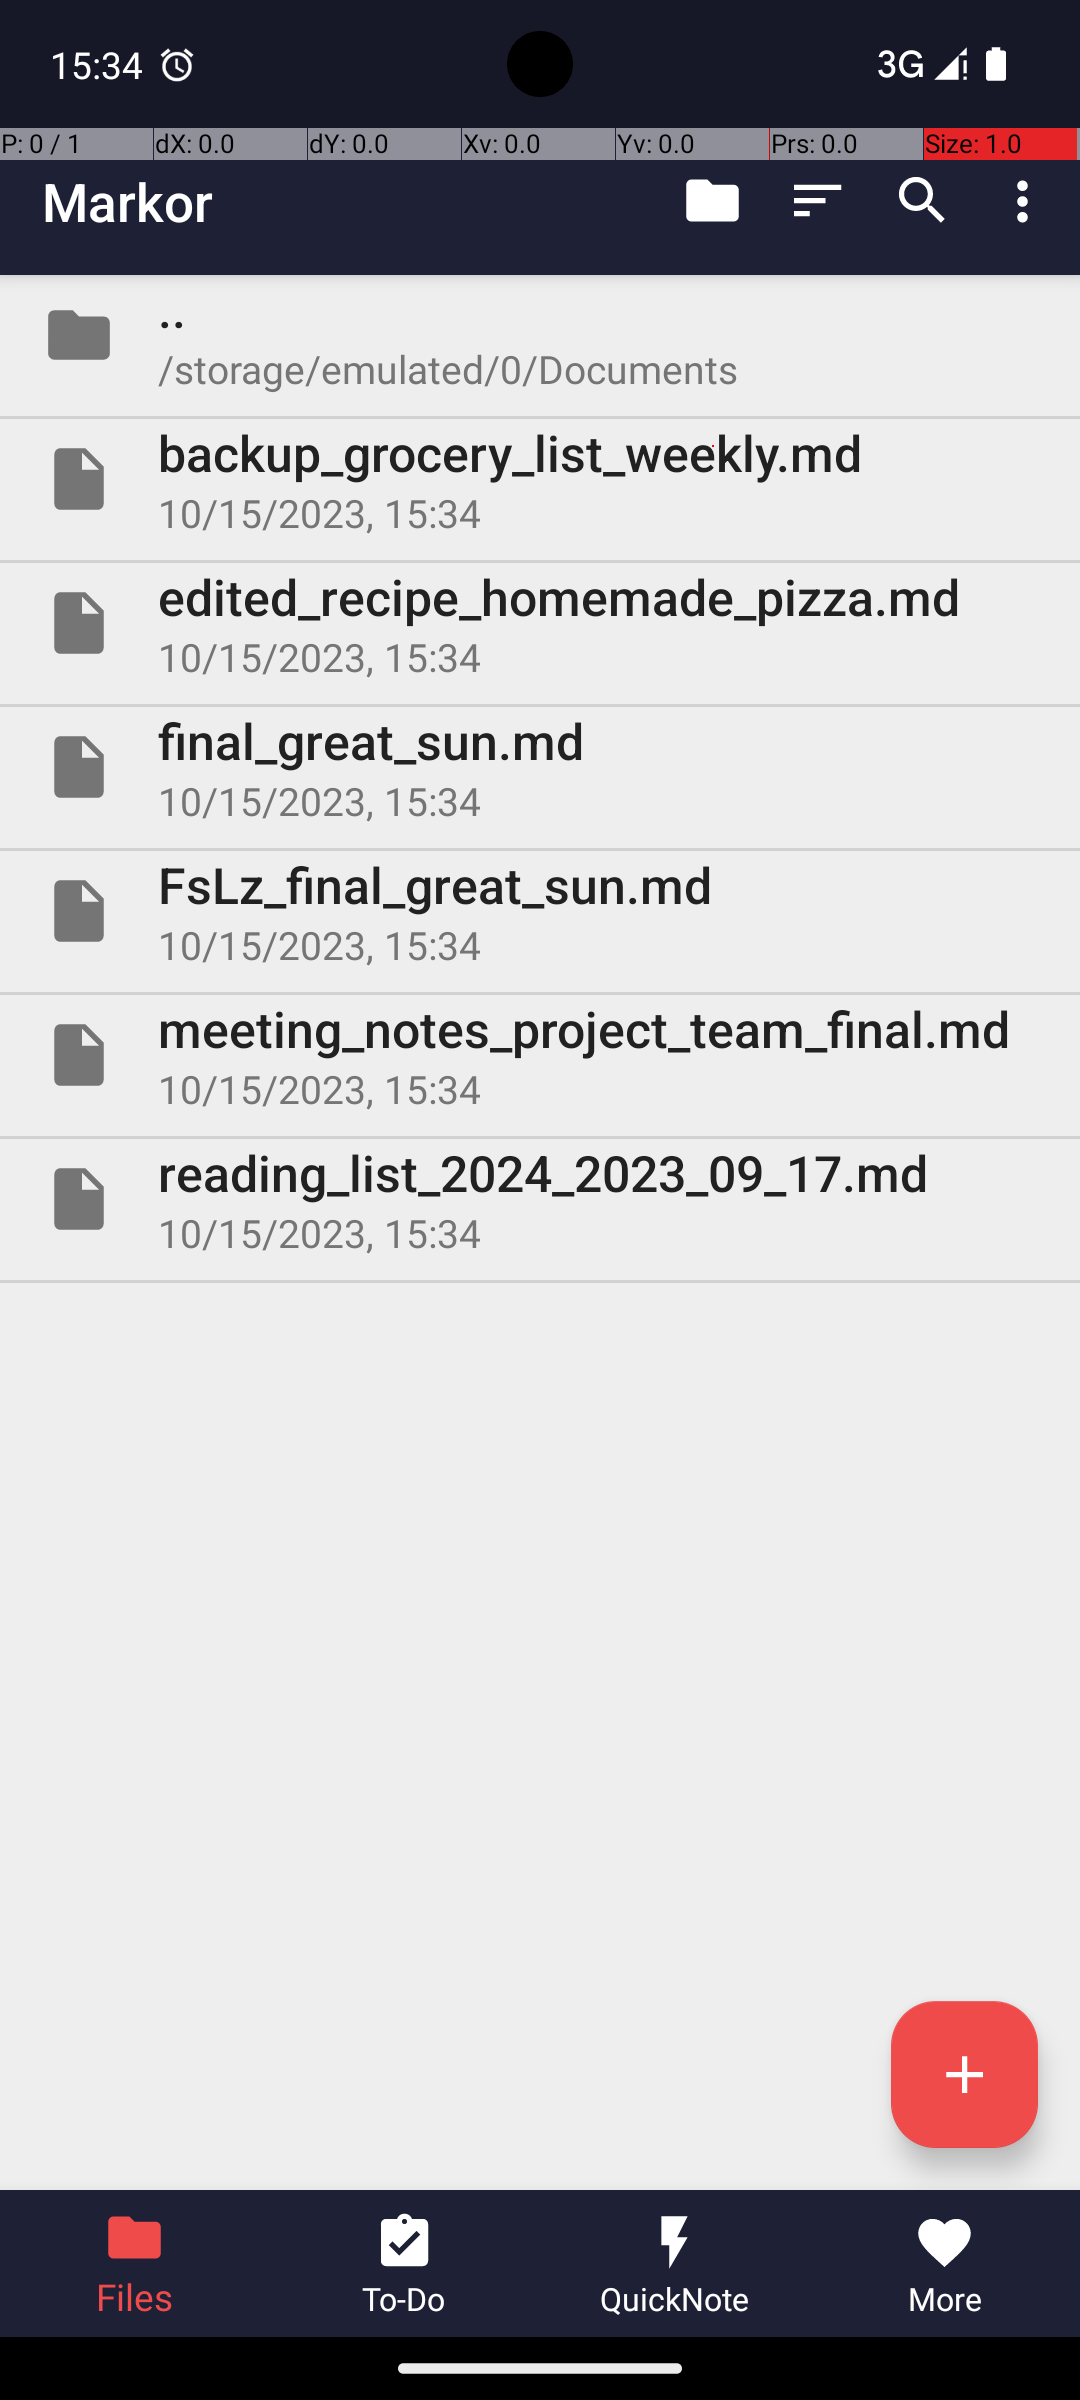 The height and width of the screenshot is (2400, 1080). I want to click on File backup_grocery_list_weekly.md , so click(540, 479).